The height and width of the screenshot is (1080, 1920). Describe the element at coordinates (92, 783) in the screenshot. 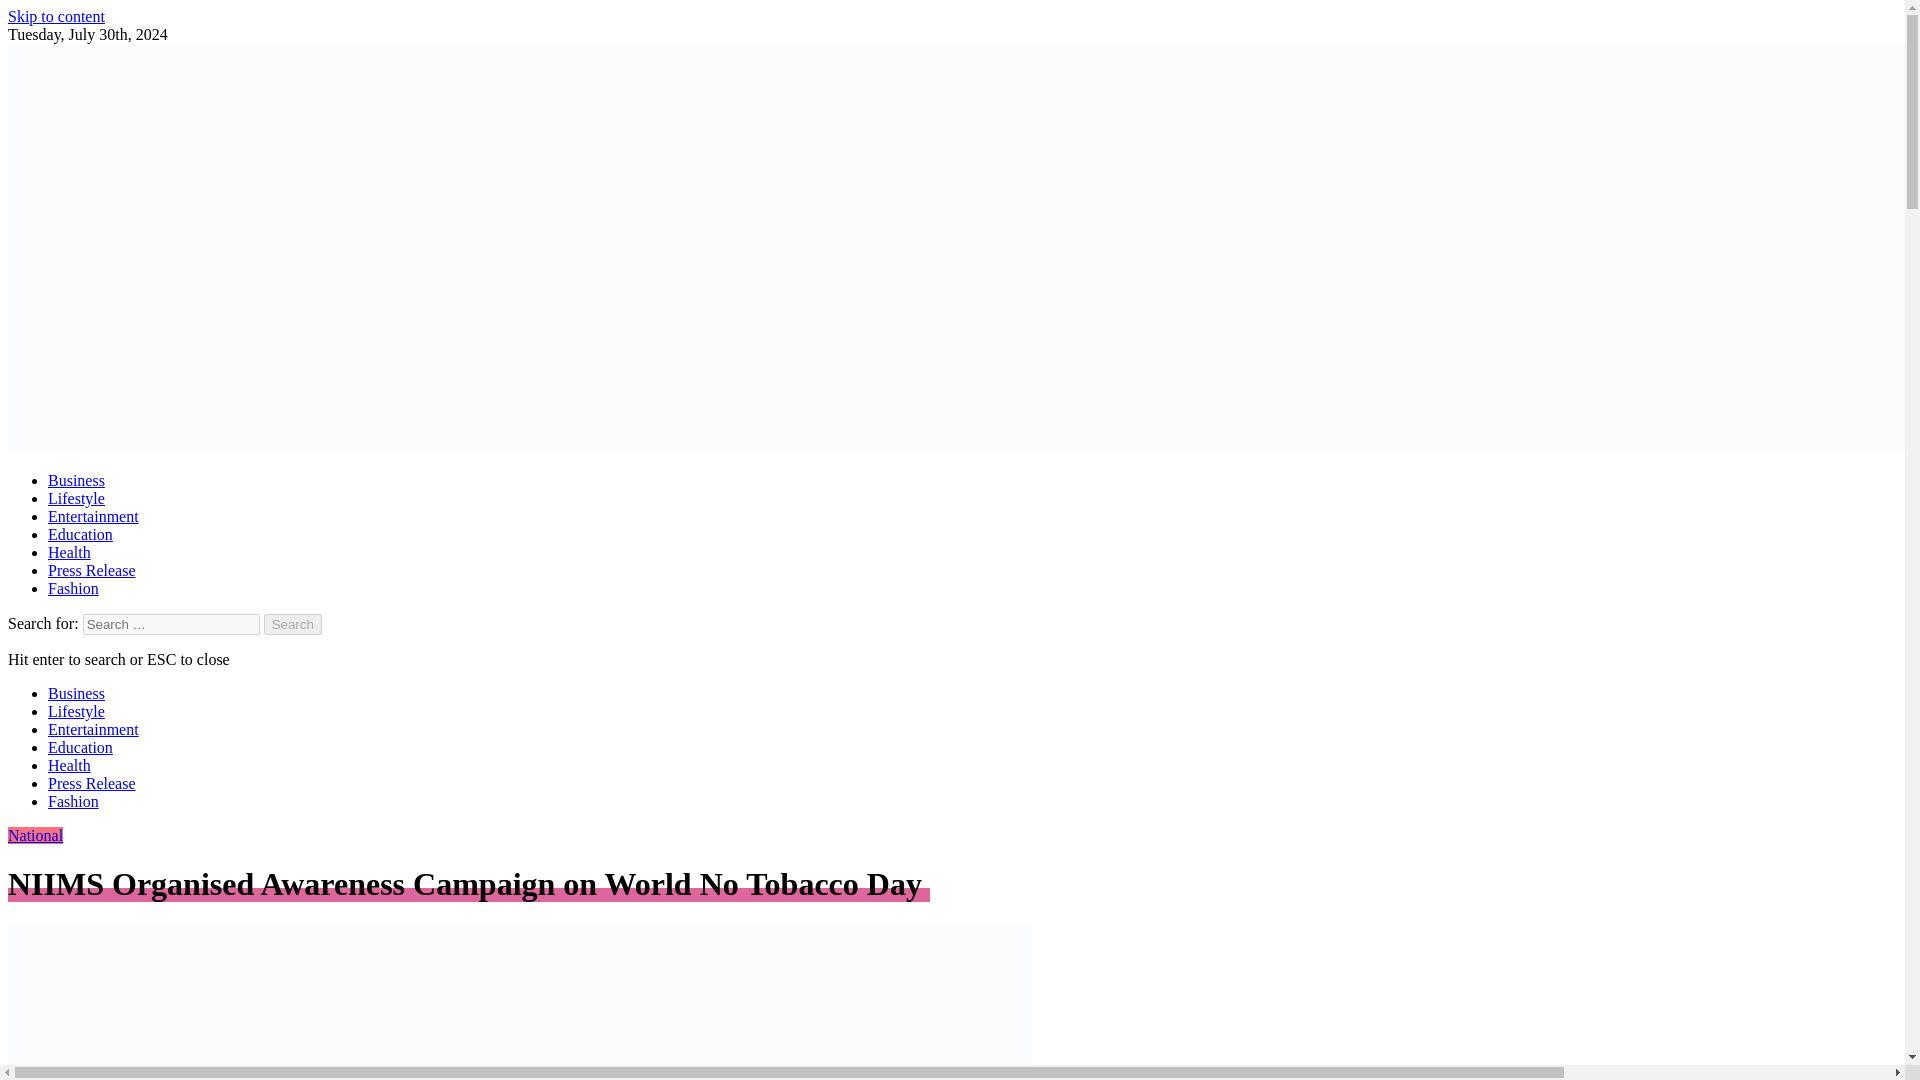

I see `Press Release` at that location.